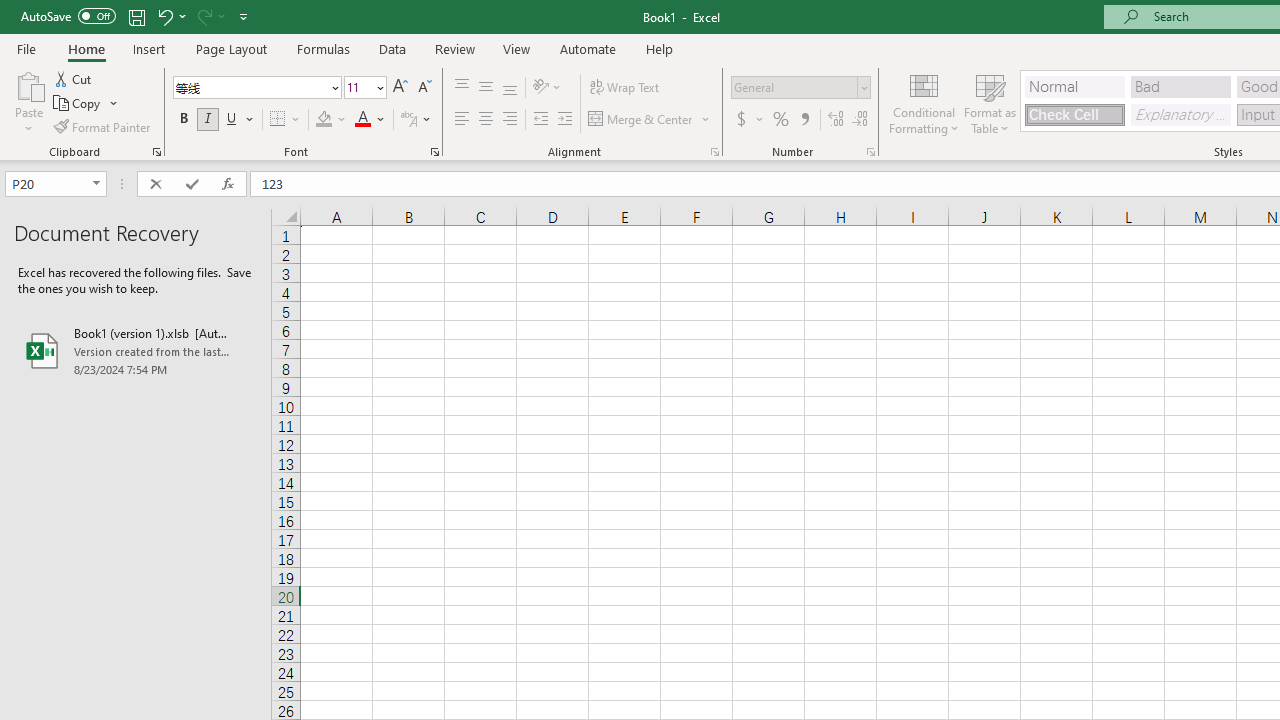 This screenshot has height=720, width=1280. I want to click on Align Left, so click(462, 120).